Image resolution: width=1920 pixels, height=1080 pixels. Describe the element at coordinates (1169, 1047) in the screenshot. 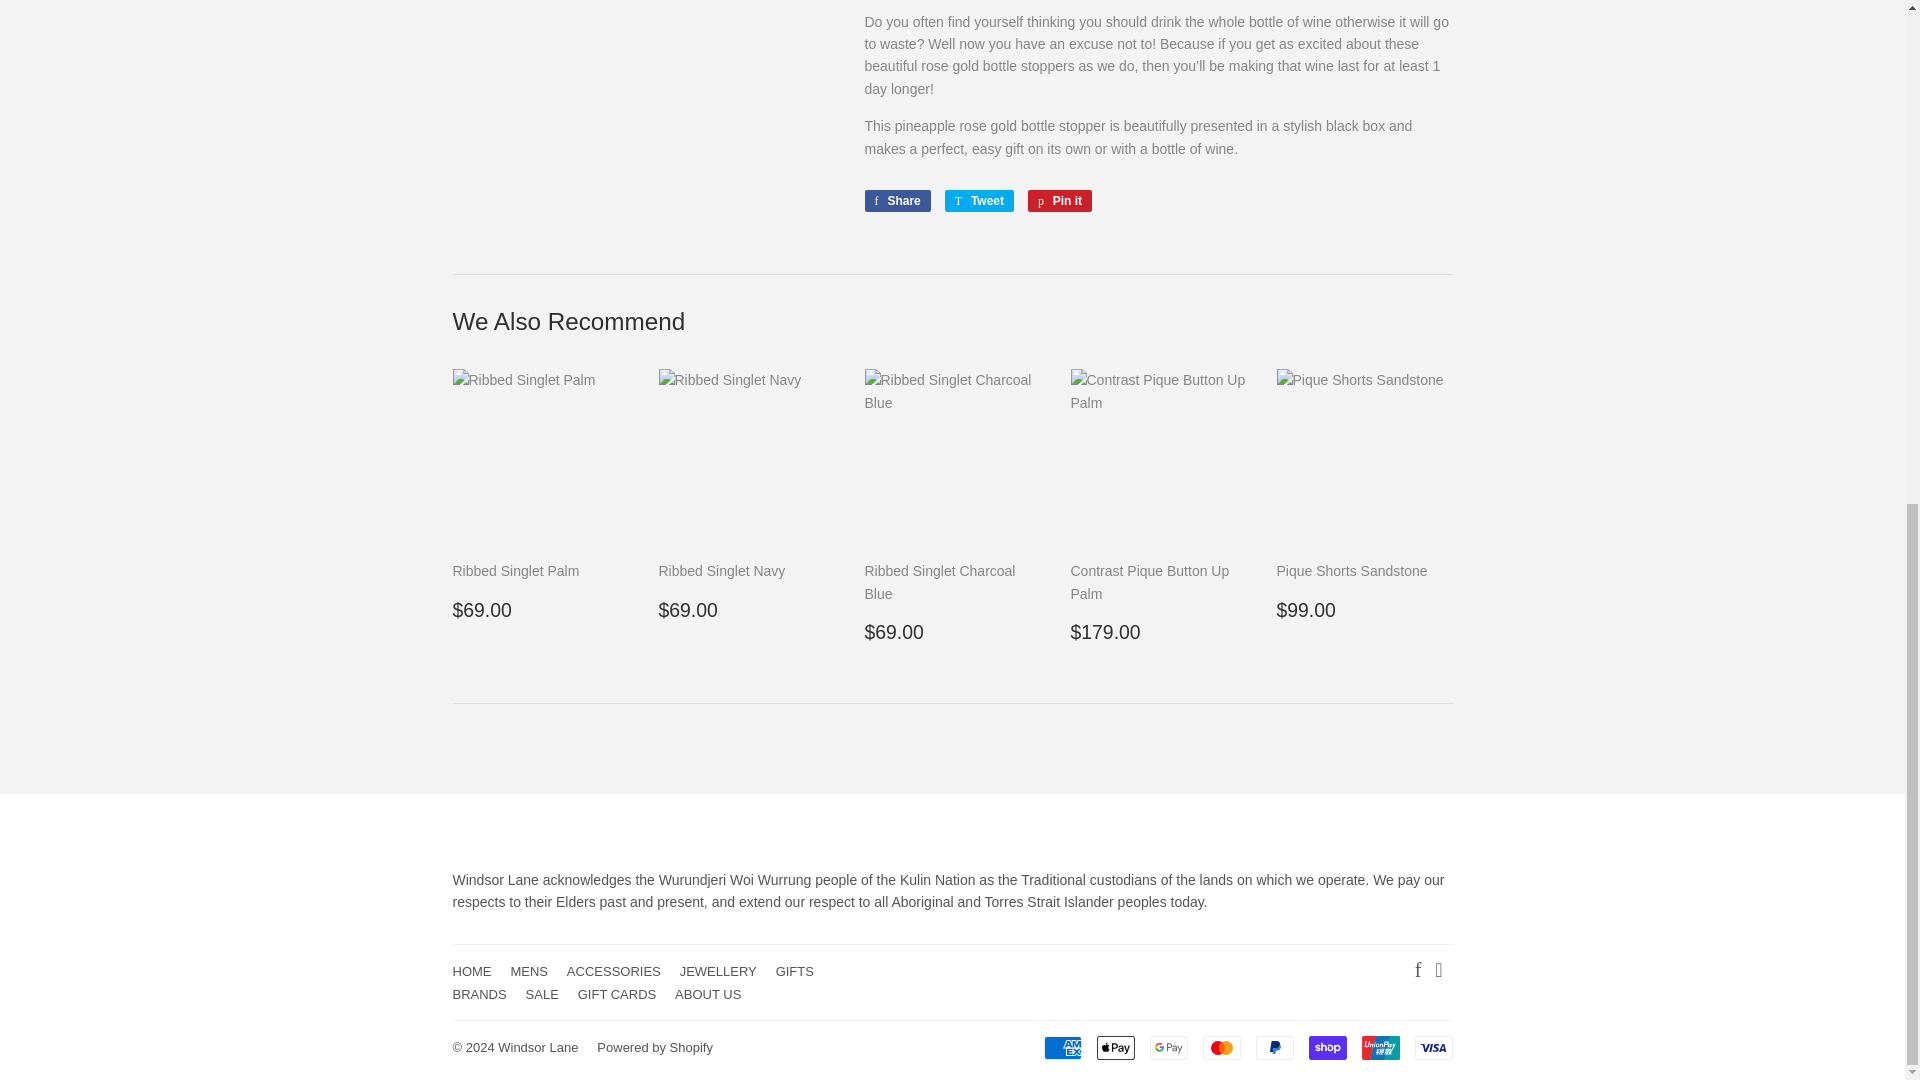

I see `Google Pay` at that location.